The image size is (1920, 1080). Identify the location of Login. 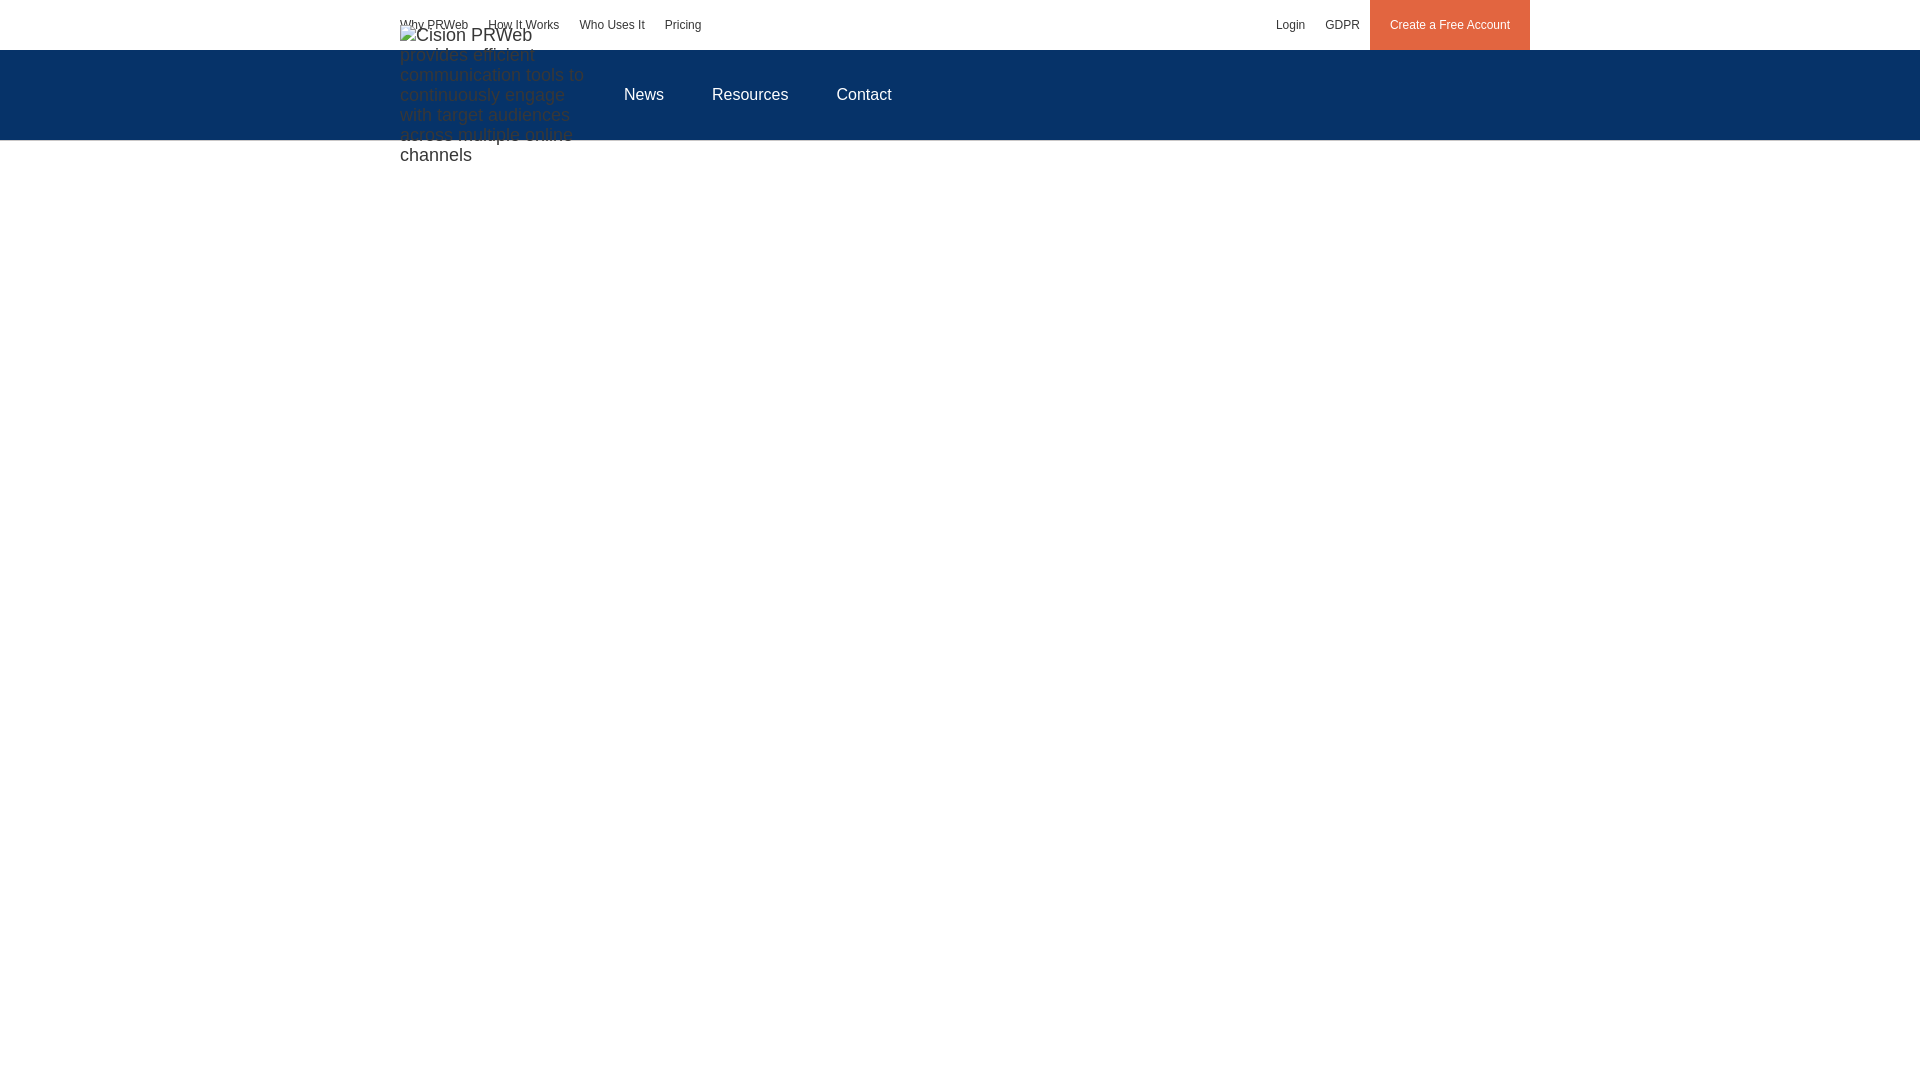
(1290, 24).